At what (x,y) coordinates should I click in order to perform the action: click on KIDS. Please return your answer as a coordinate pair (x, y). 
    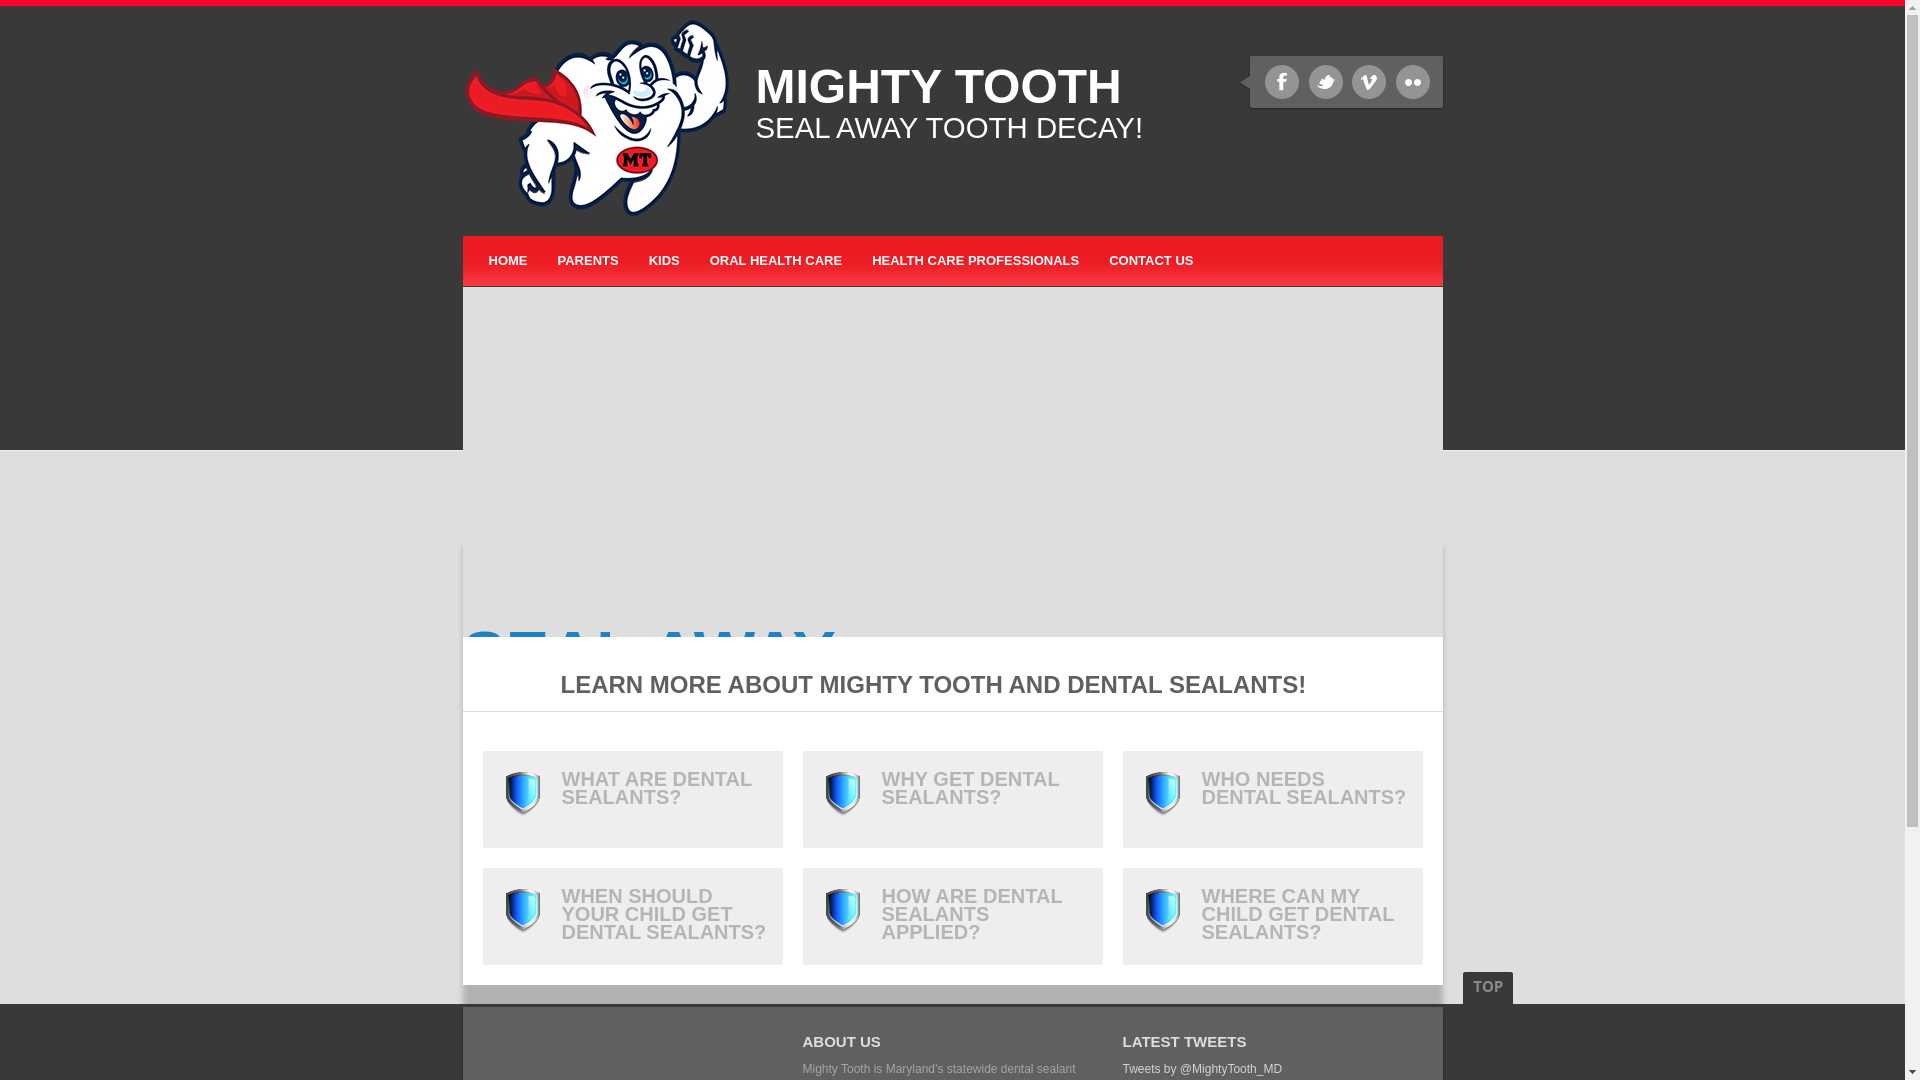
    Looking at the image, I should click on (664, 261).